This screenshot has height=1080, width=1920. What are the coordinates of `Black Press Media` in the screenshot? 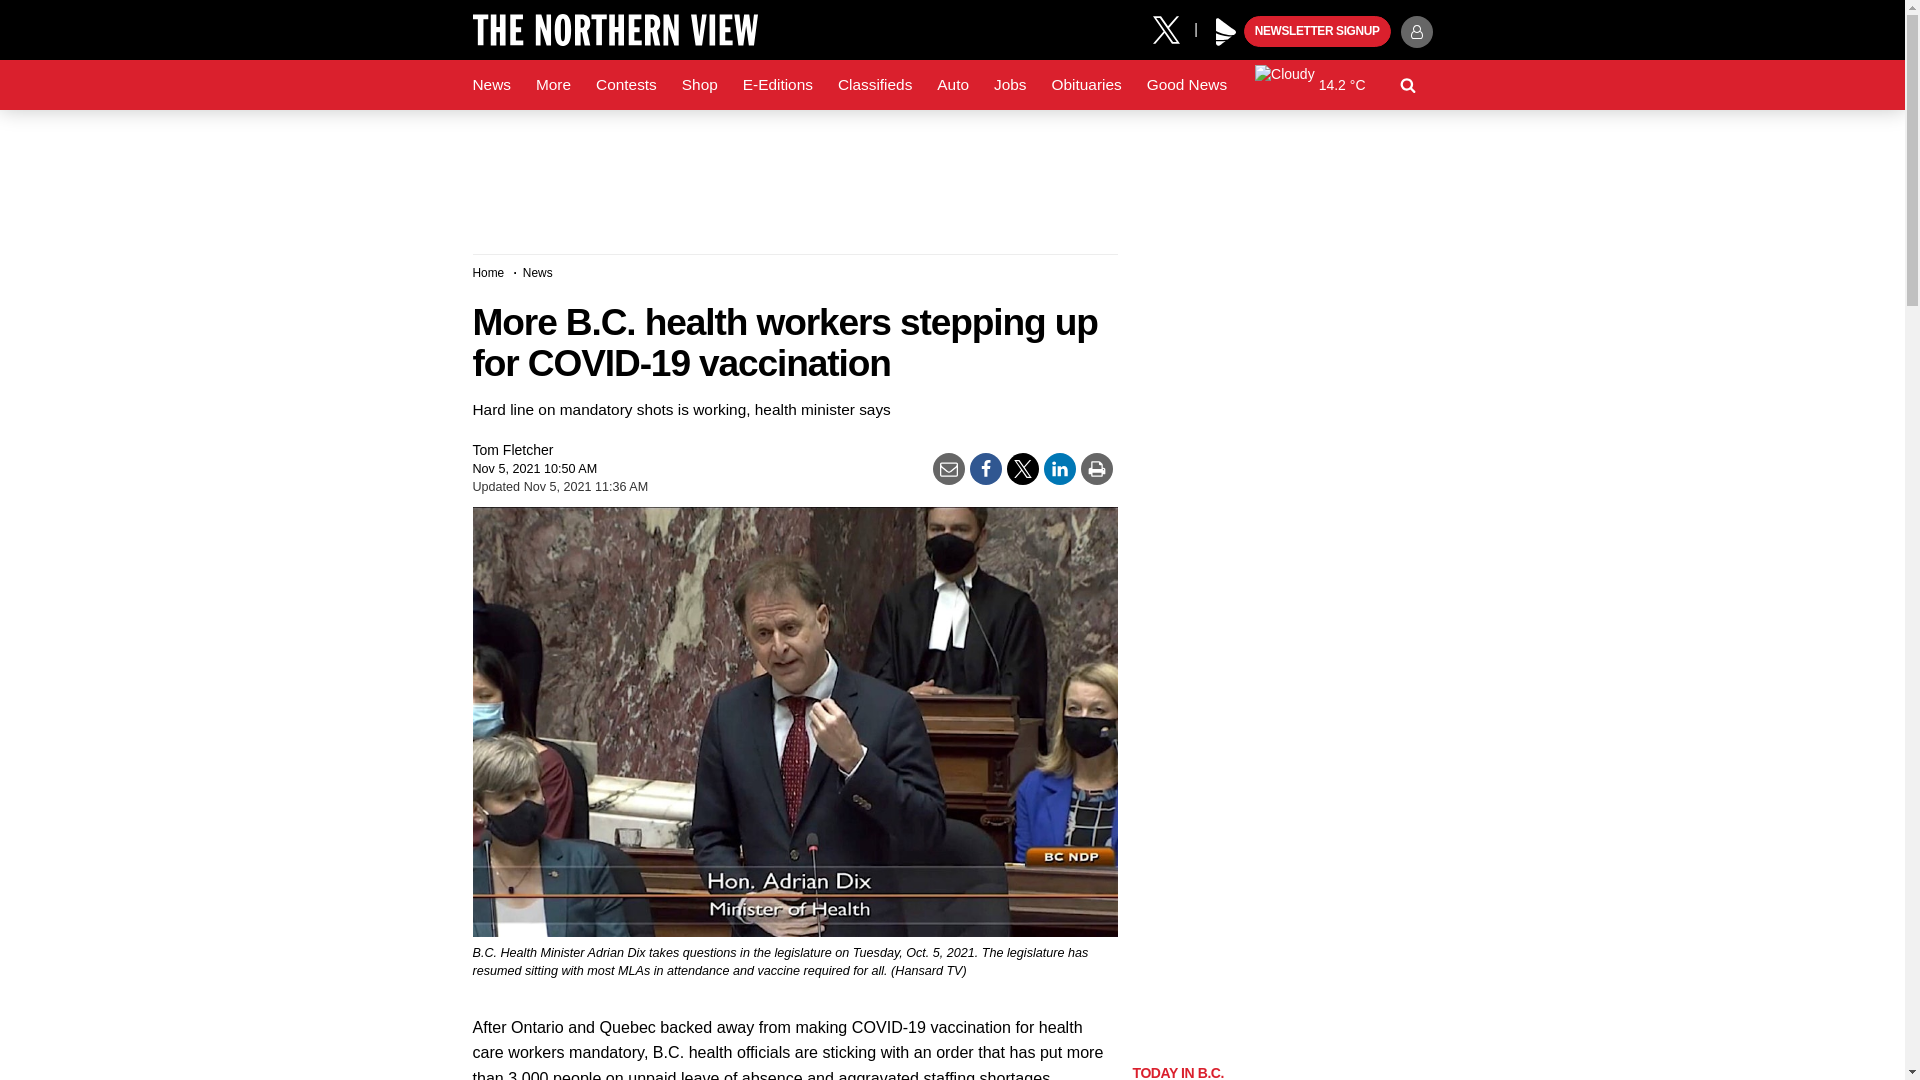 It's located at (1226, 32).